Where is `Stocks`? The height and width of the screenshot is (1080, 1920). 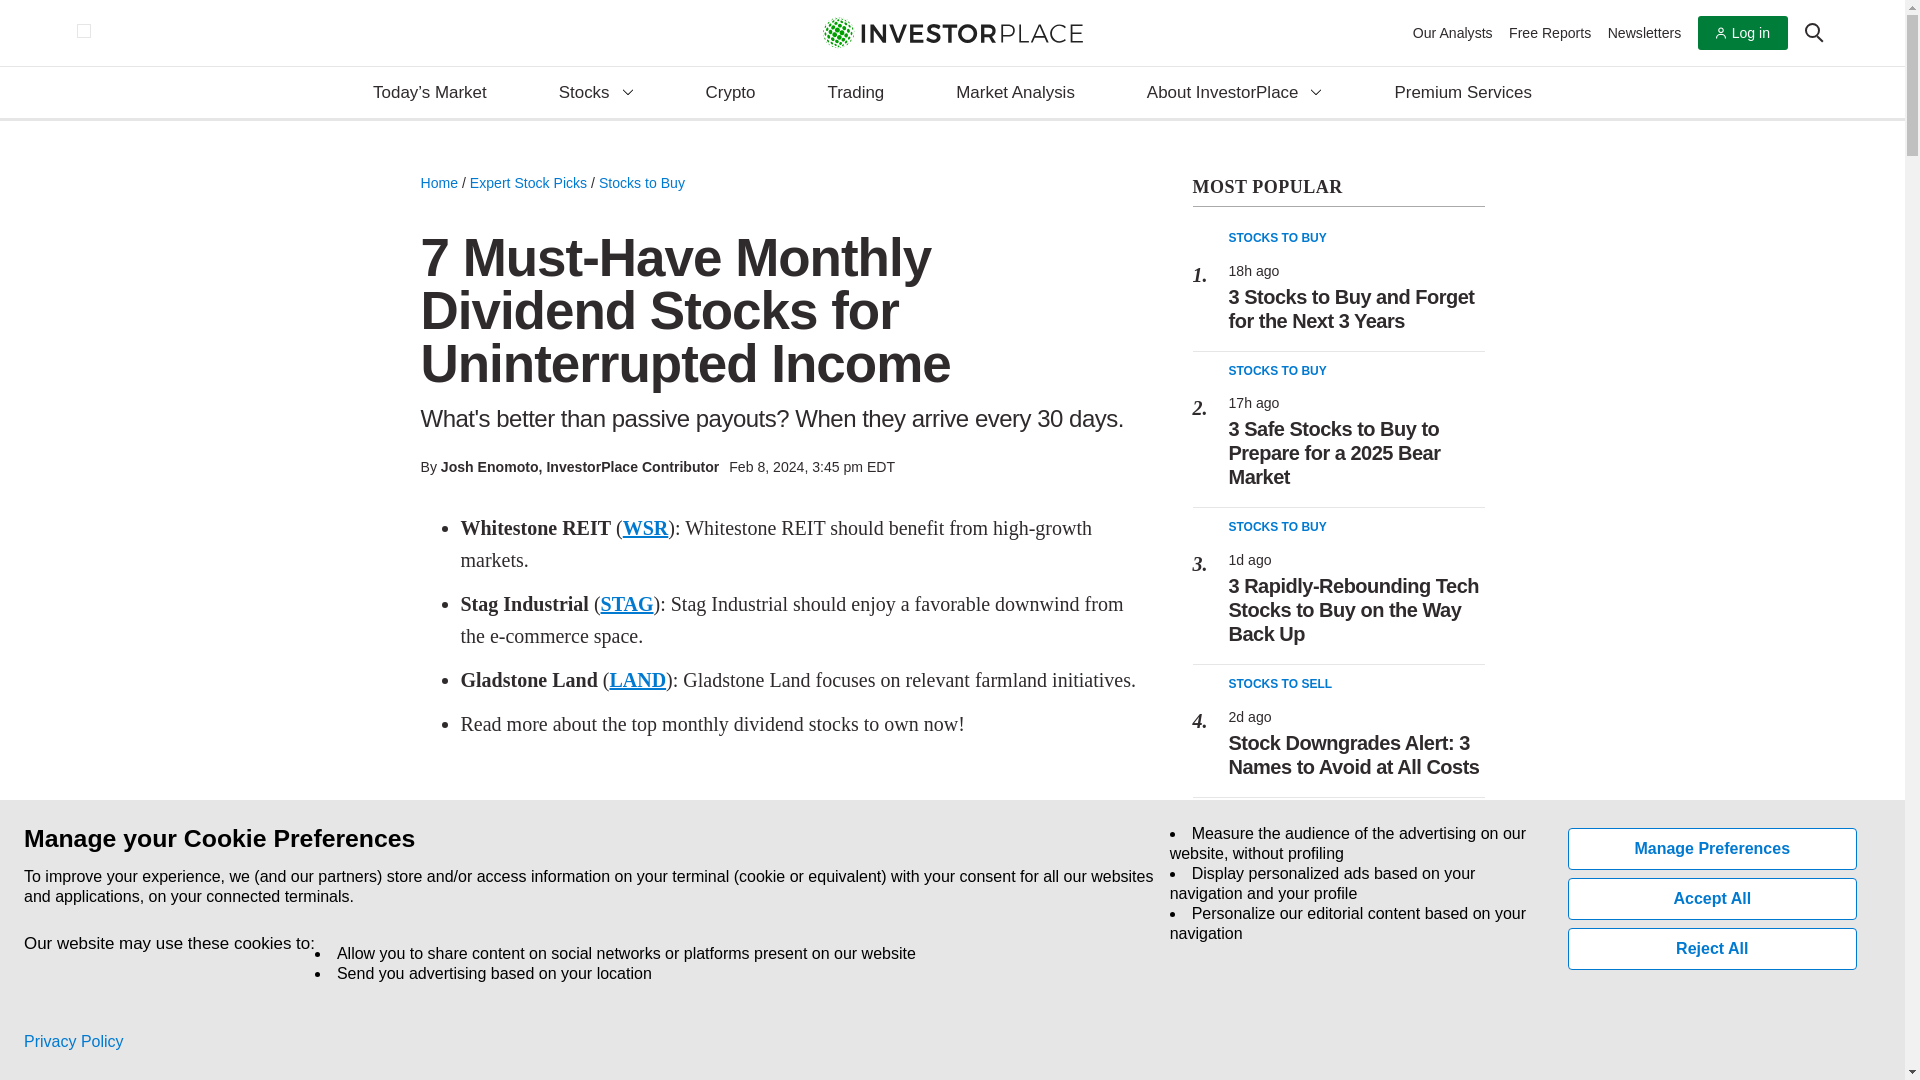 Stocks is located at coordinates (596, 93).